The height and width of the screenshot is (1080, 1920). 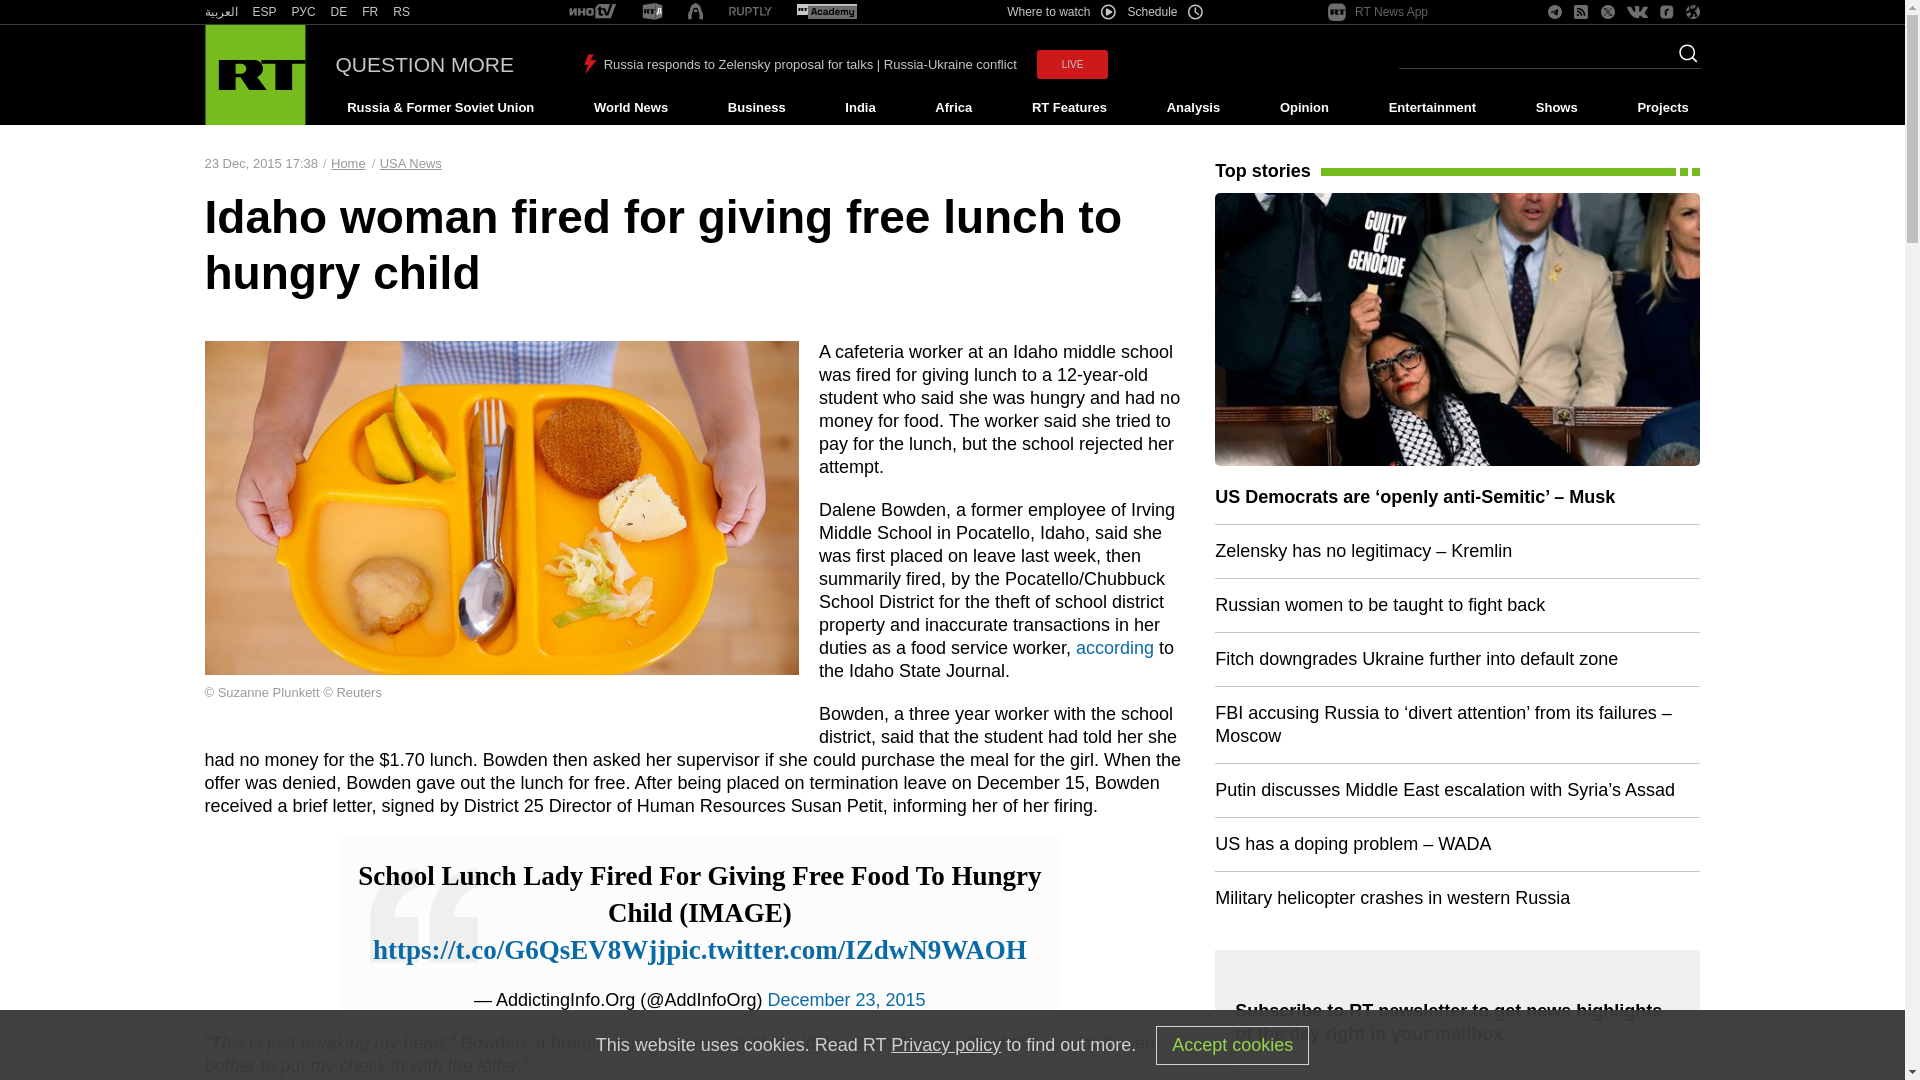 What do you see at coordinates (1304, 108) in the screenshot?
I see `Opinion` at bounding box center [1304, 108].